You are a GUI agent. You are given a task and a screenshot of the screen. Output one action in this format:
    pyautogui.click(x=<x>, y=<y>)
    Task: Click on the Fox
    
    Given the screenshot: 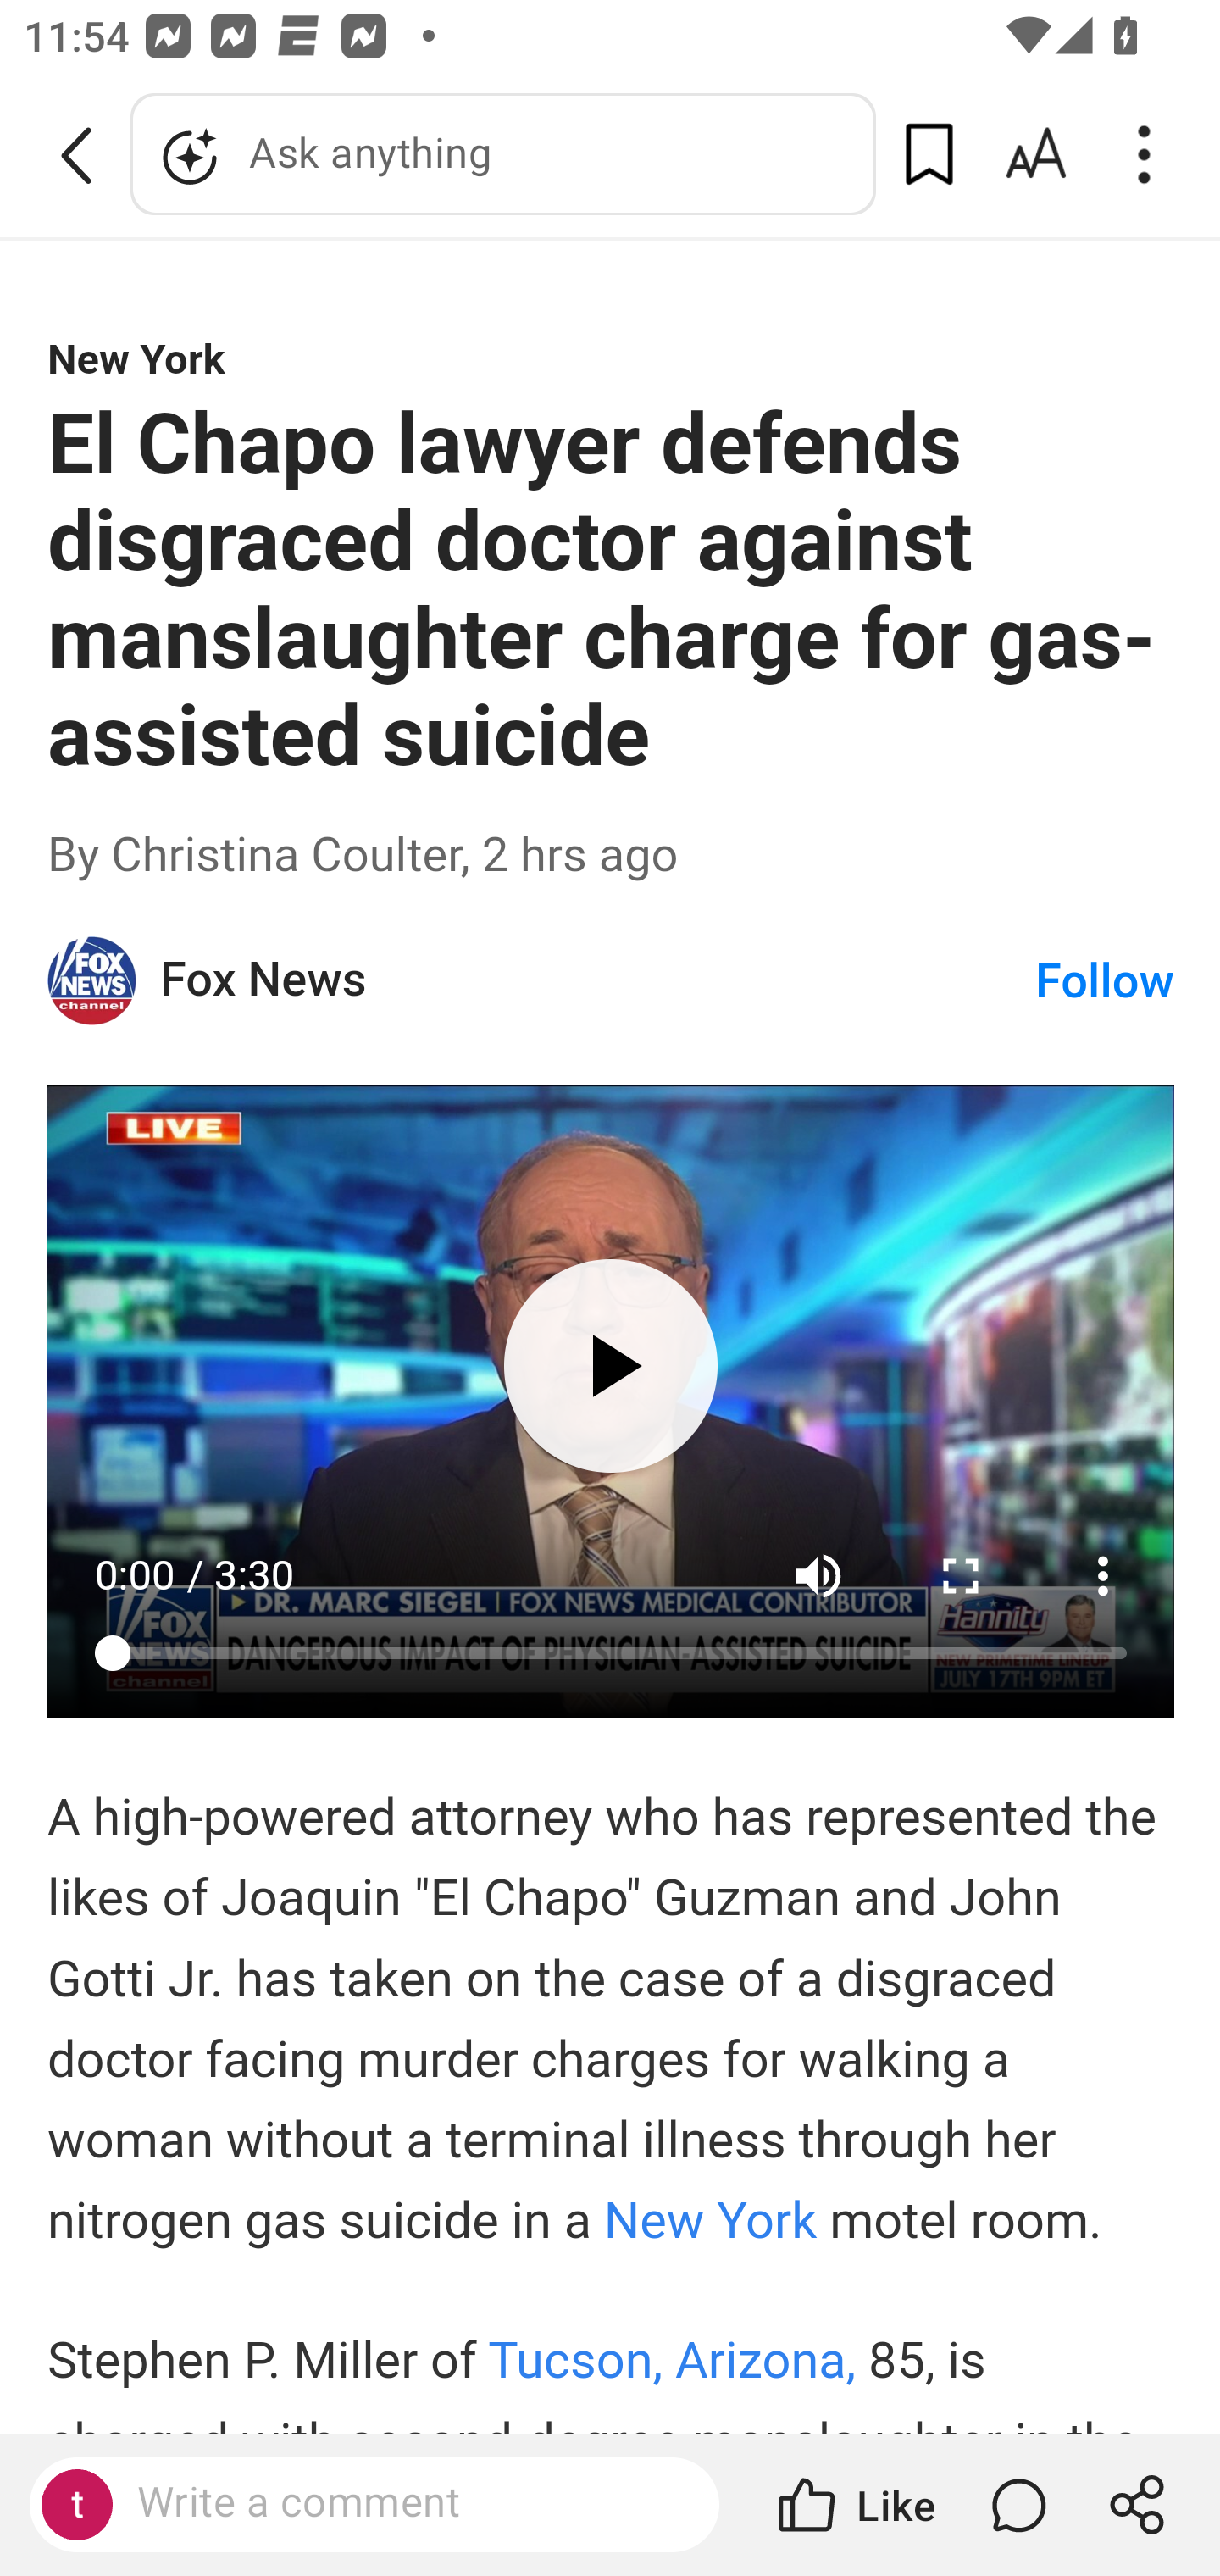 What is the action you would take?
    pyautogui.click(x=93, y=980)
    